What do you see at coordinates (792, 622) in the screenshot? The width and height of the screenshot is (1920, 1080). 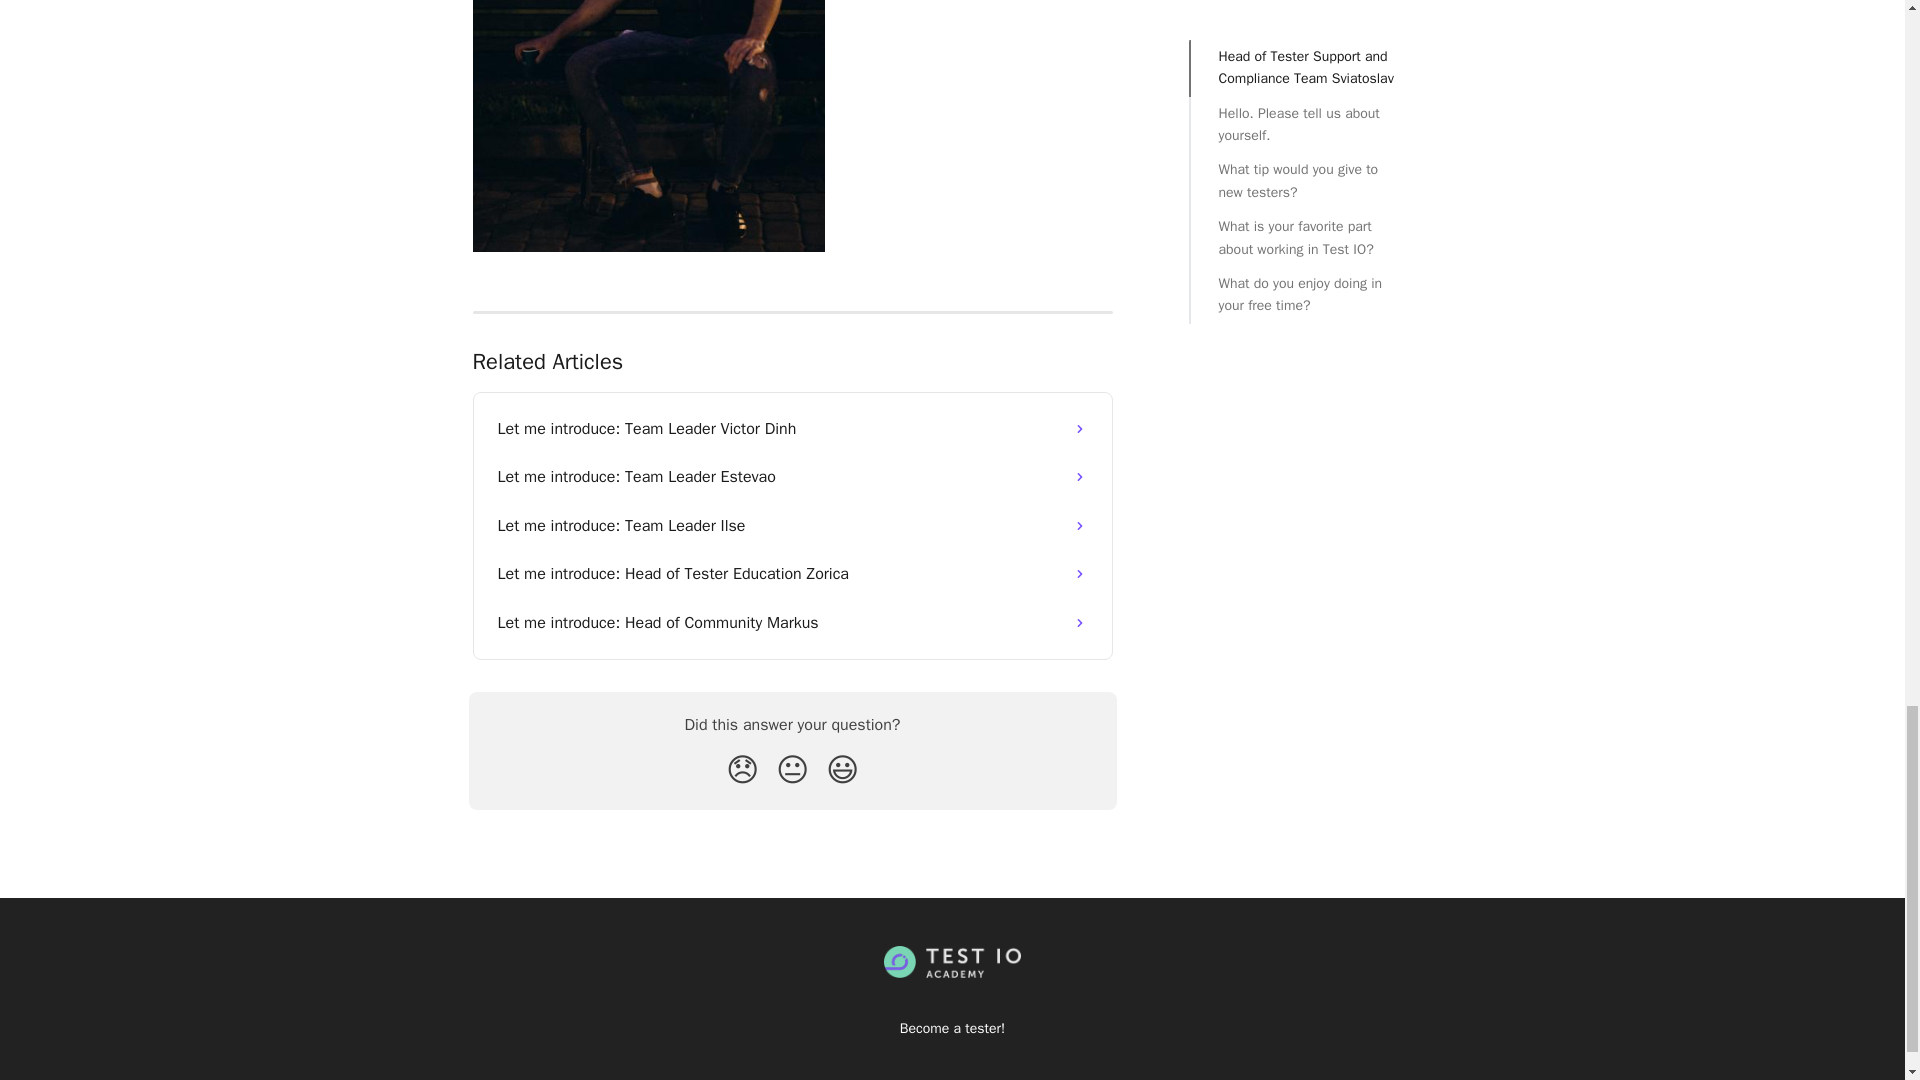 I see `Let me introduce: Head of Community Markus` at bounding box center [792, 622].